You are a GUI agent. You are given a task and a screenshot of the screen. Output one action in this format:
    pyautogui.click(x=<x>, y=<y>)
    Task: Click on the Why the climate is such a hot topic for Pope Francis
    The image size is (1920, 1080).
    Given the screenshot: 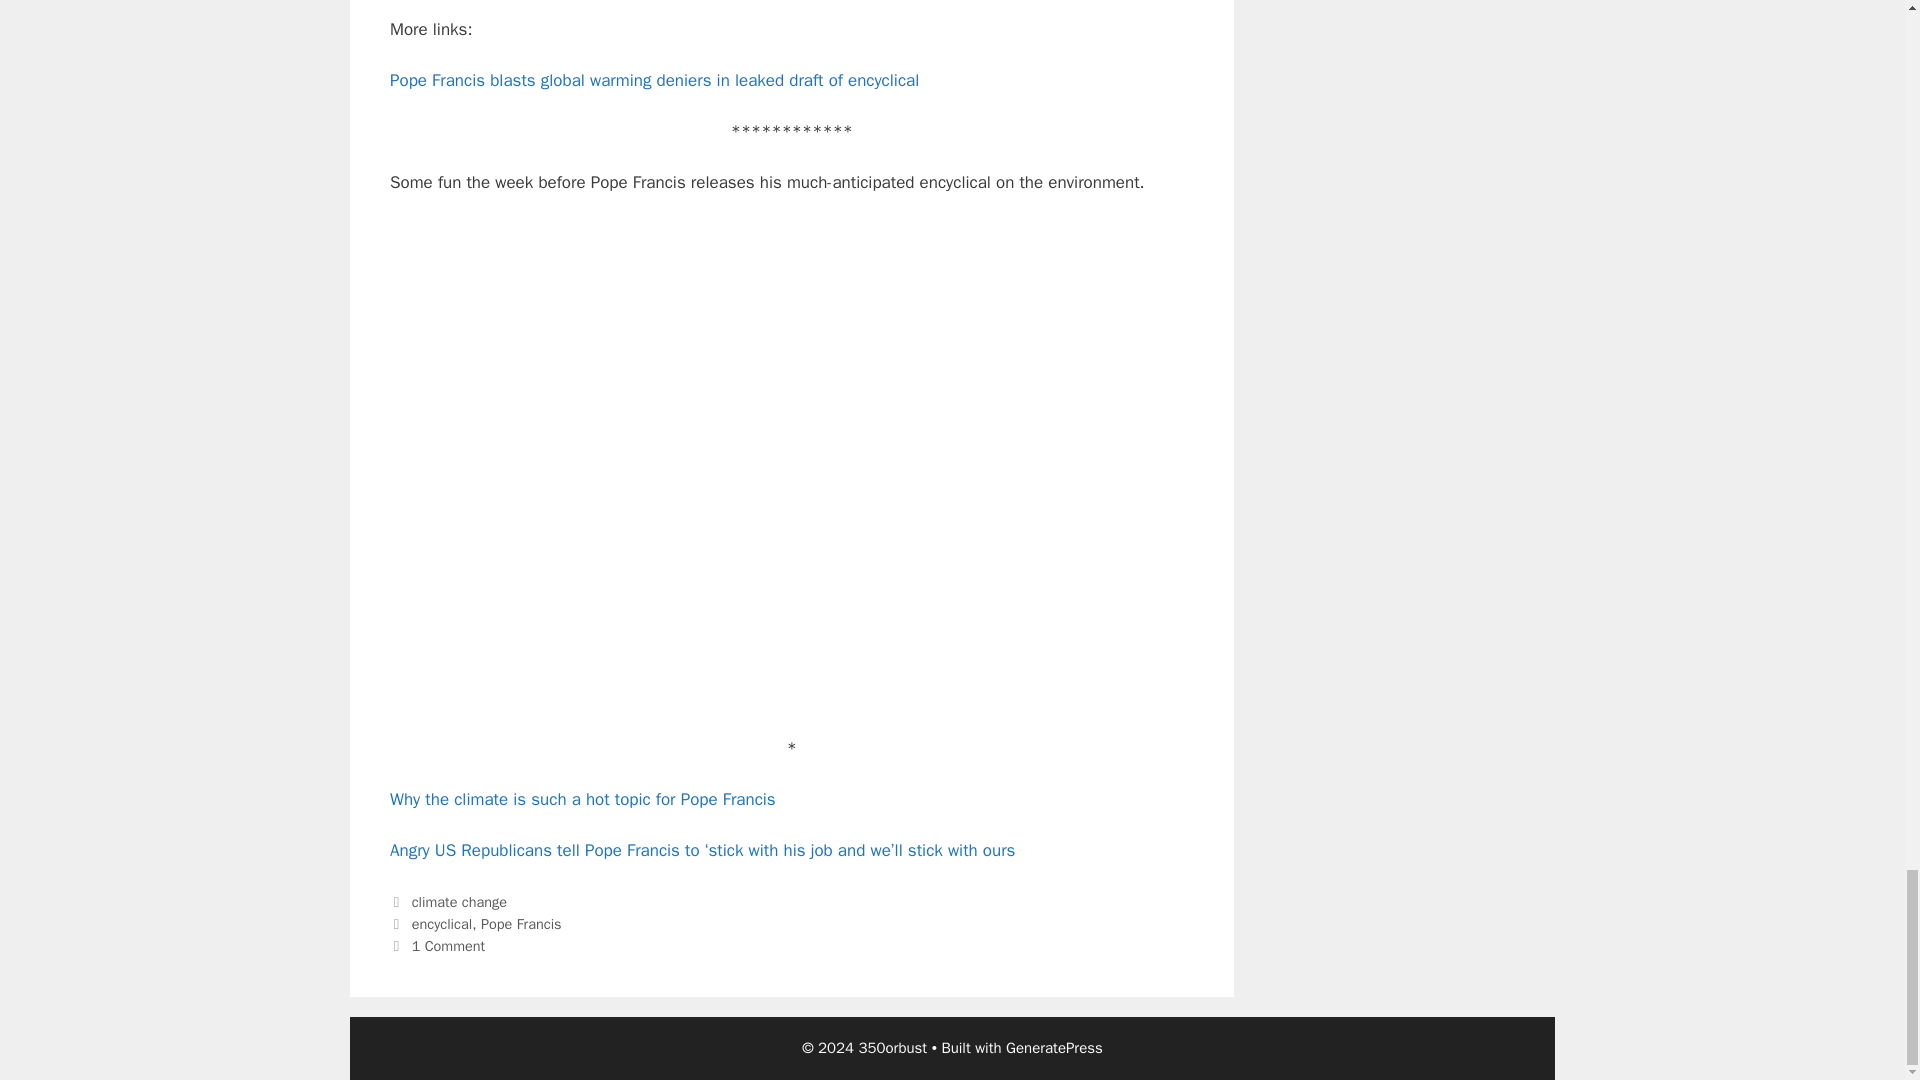 What is the action you would take?
    pyautogui.click(x=582, y=800)
    